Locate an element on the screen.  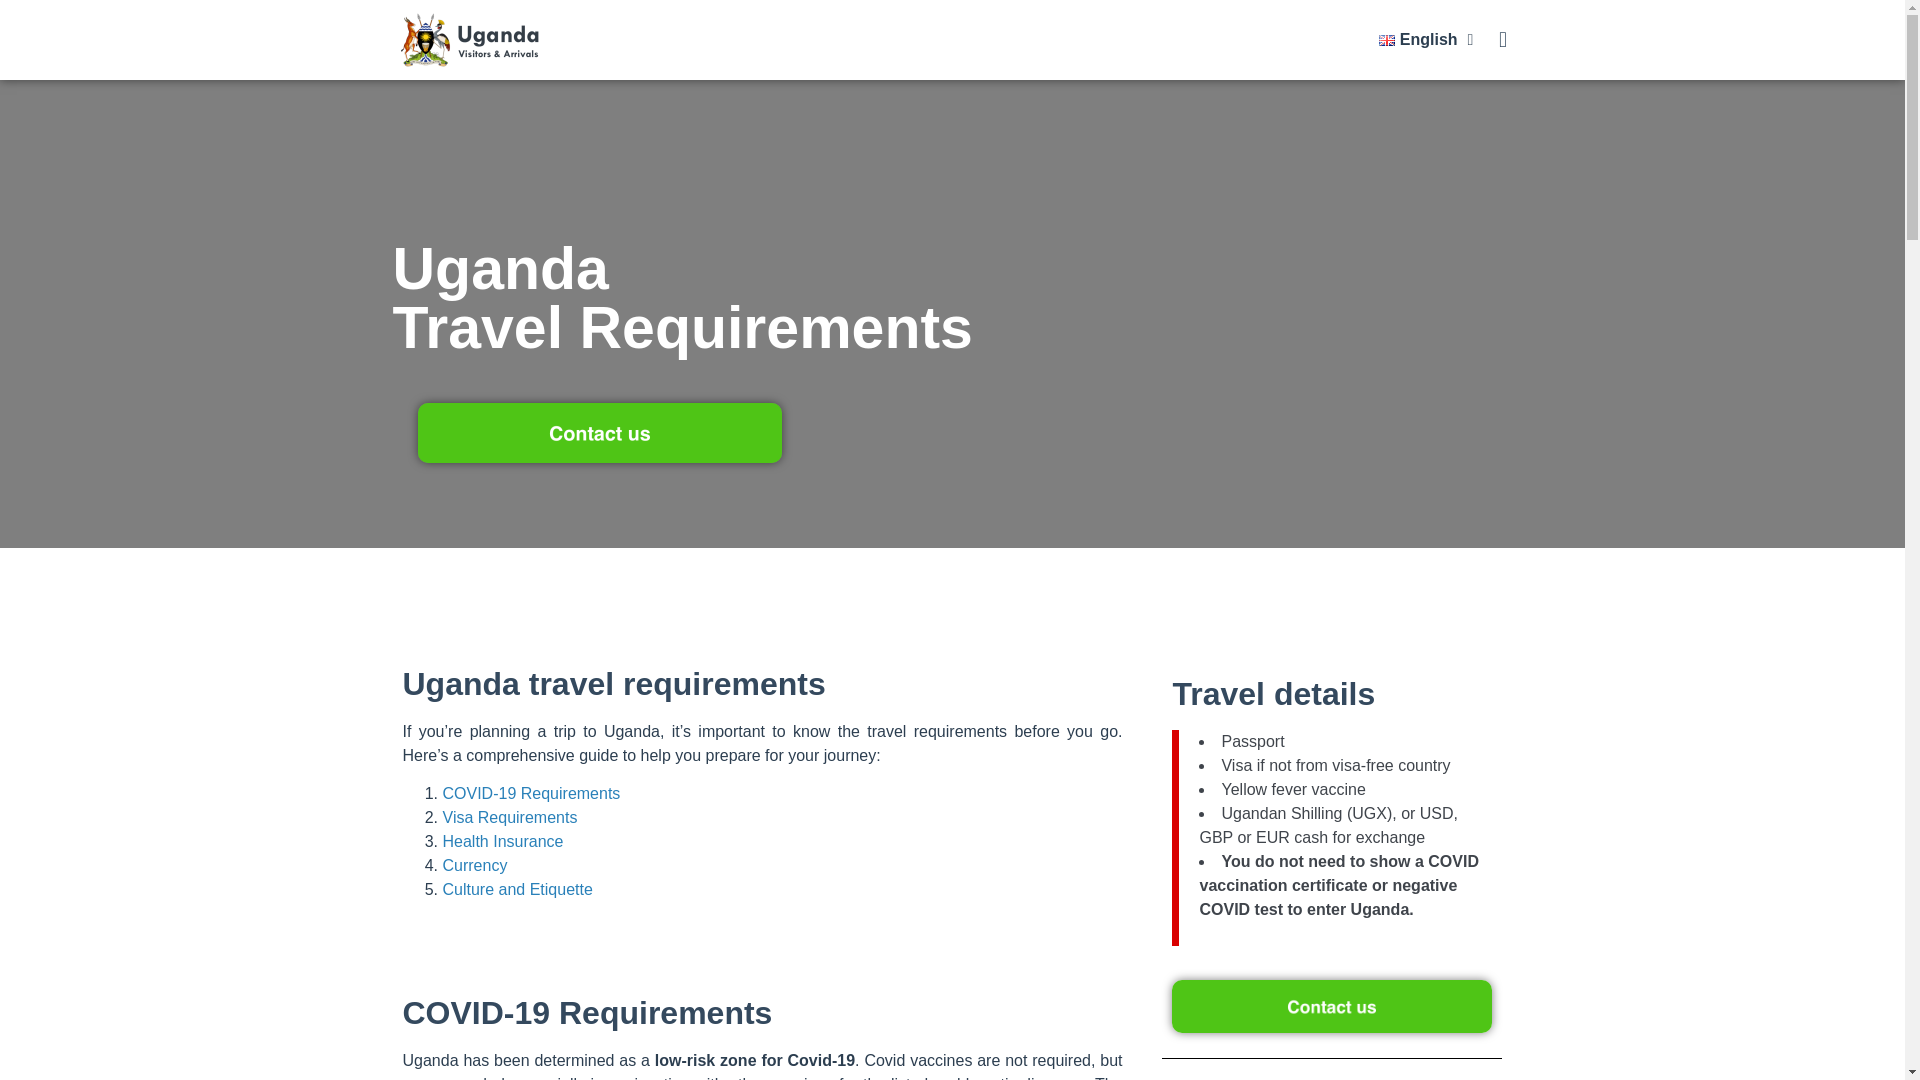
Button-EN-Contact-large.png is located at coordinates (600, 432).